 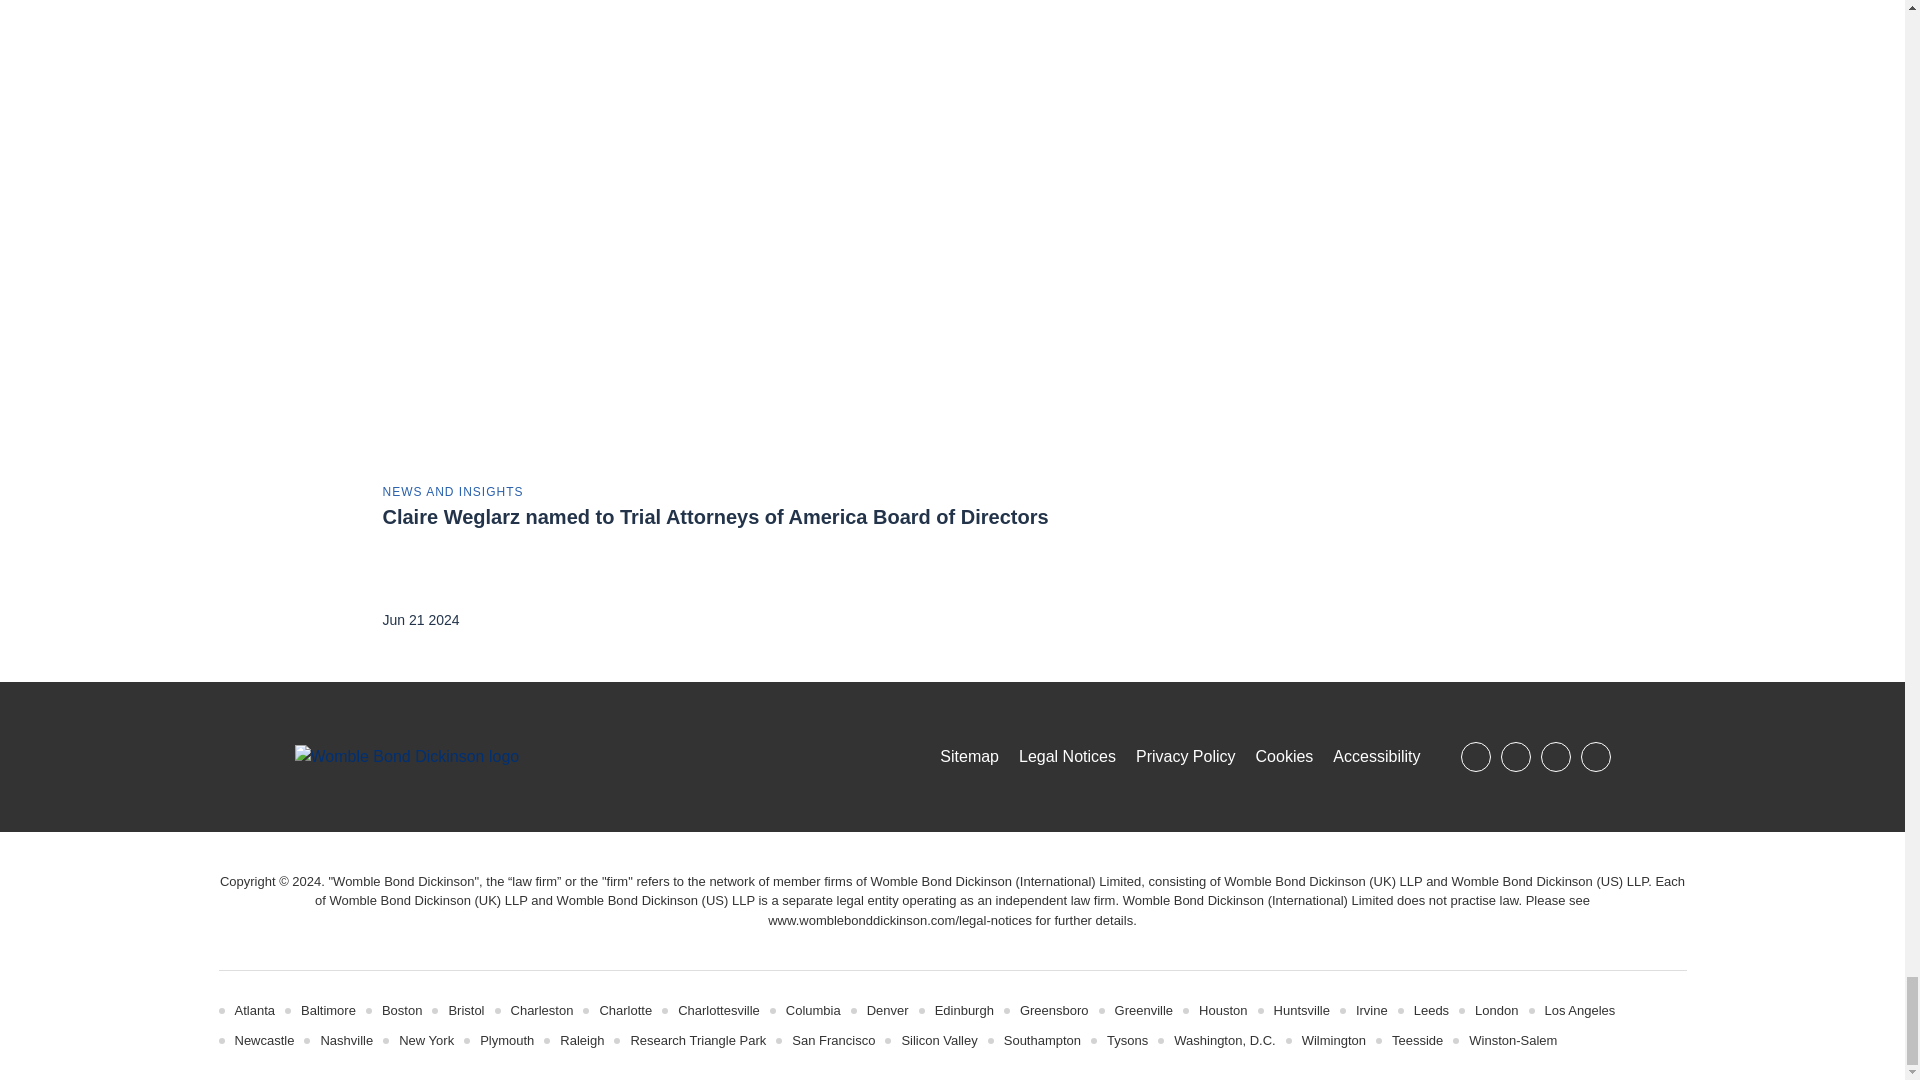 I want to click on Boston, MA, US, so click(x=402, y=1010).